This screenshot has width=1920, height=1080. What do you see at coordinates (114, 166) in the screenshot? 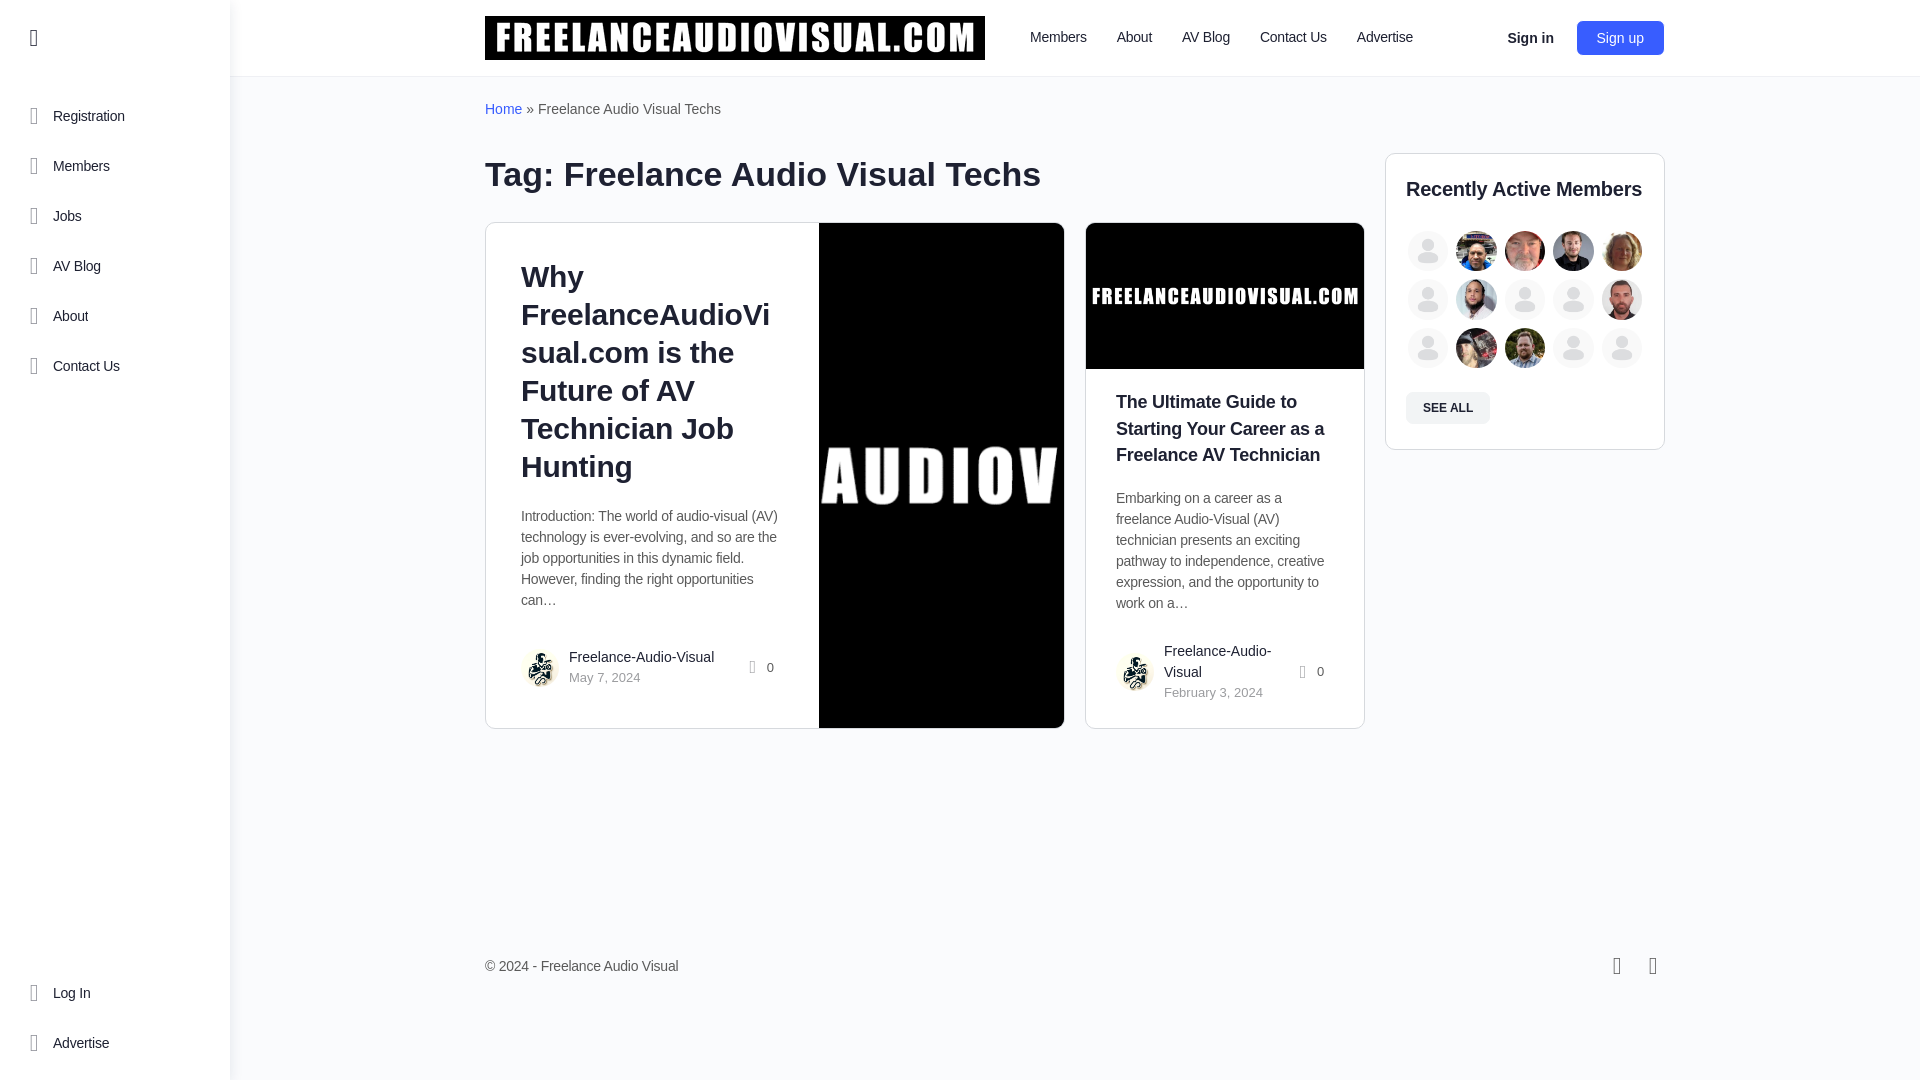
I see `Members` at bounding box center [114, 166].